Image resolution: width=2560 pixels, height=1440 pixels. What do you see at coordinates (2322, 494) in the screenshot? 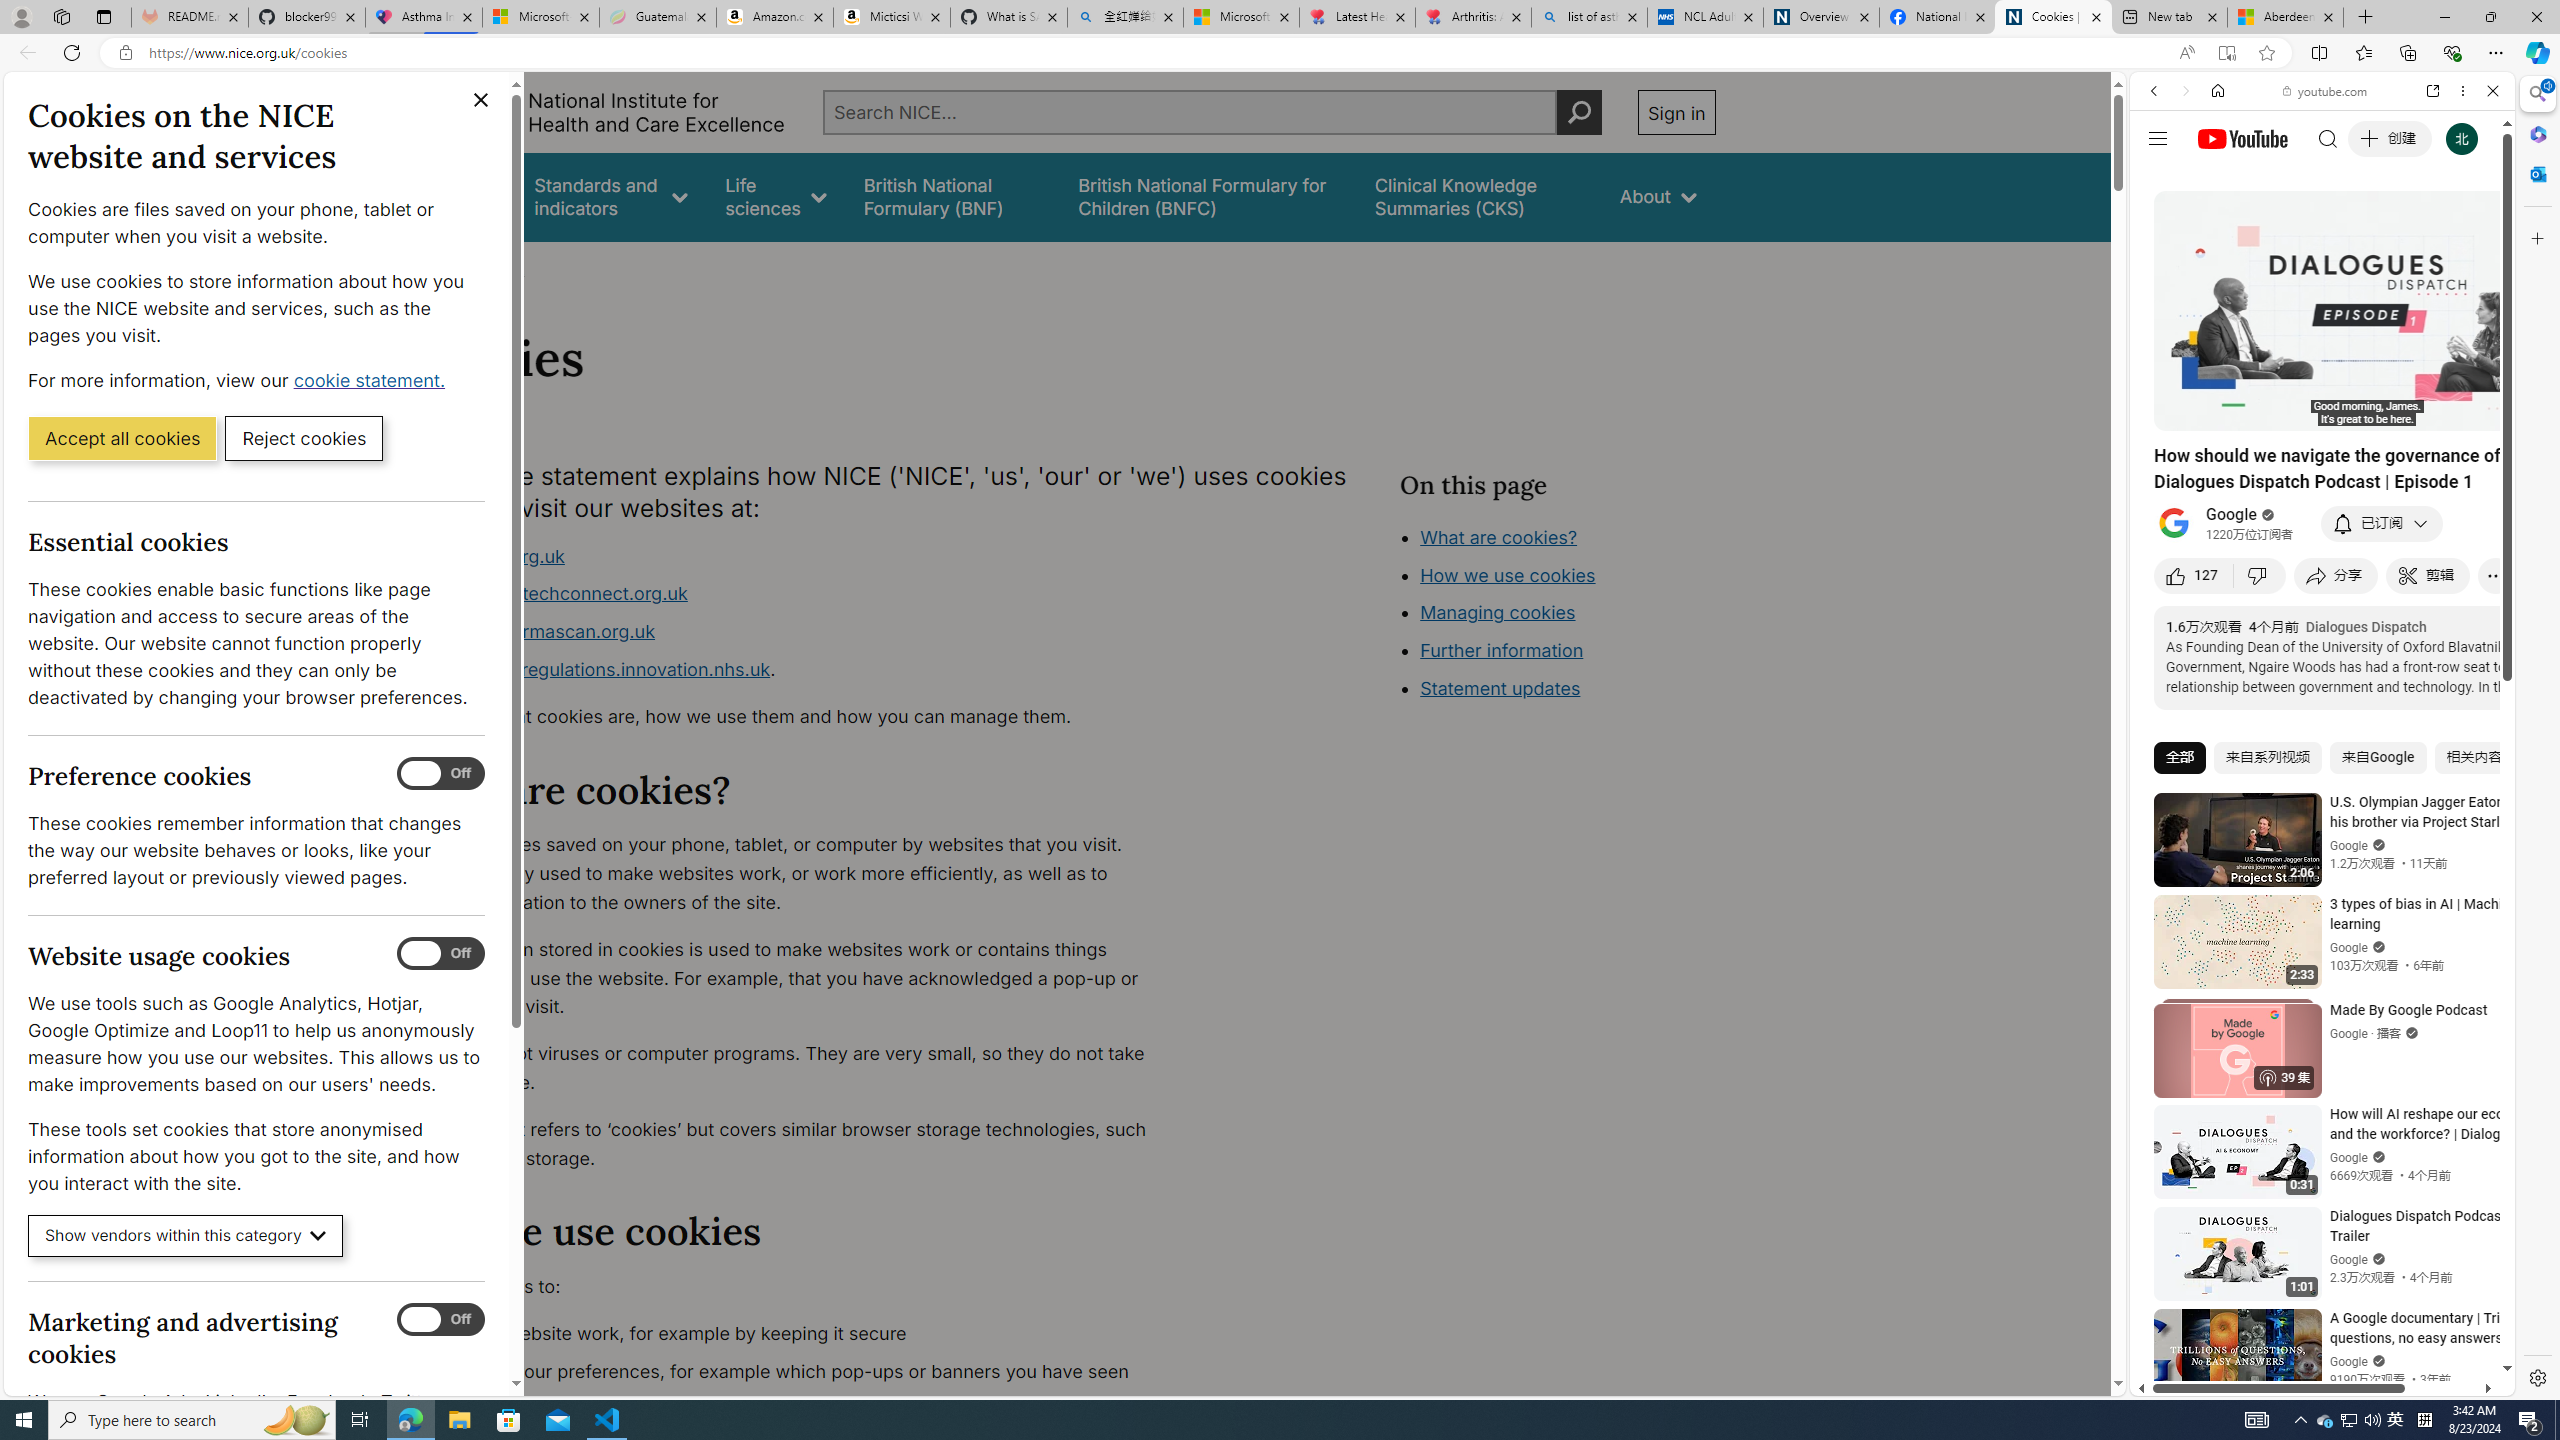
I see `Google` at bounding box center [2322, 494].